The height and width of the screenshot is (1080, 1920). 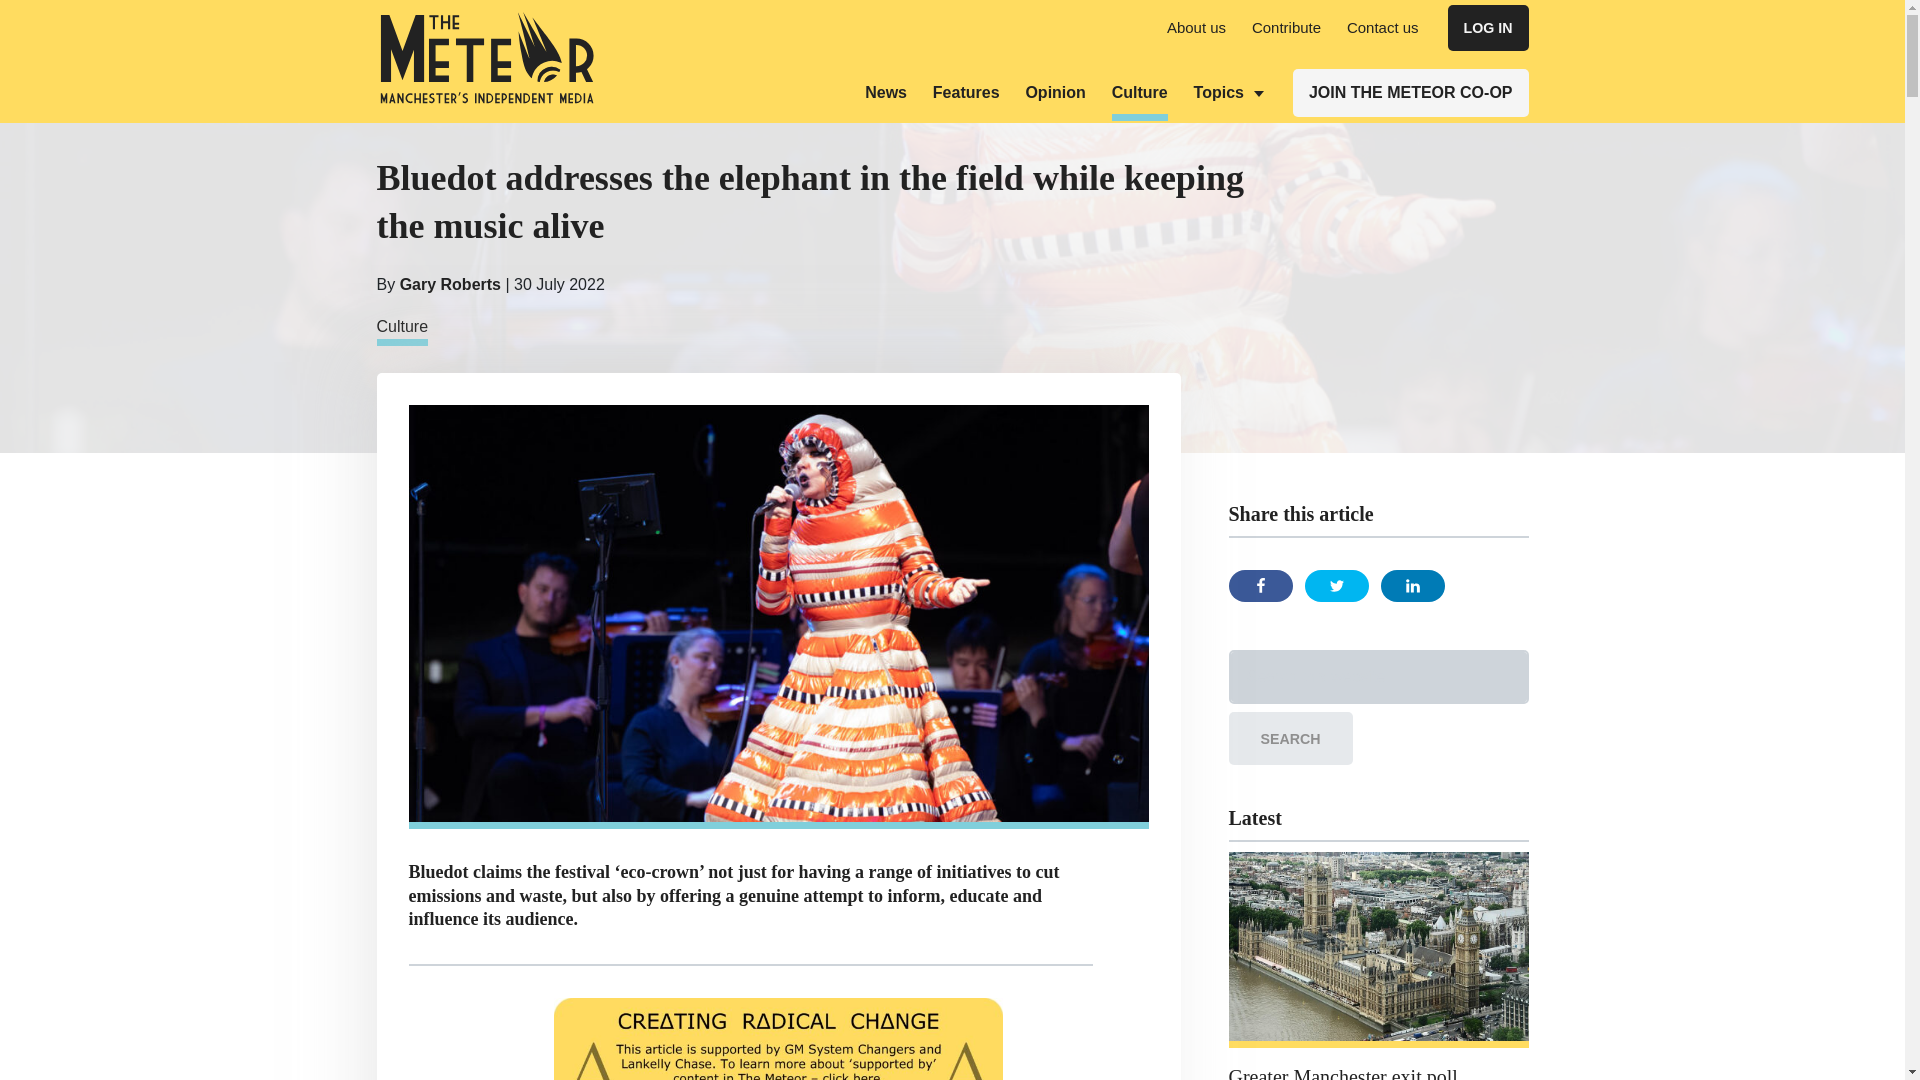 What do you see at coordinates (1335, 586) in the screenshot?
I see `Share on Twitter` at bounding box center [1335, 586].